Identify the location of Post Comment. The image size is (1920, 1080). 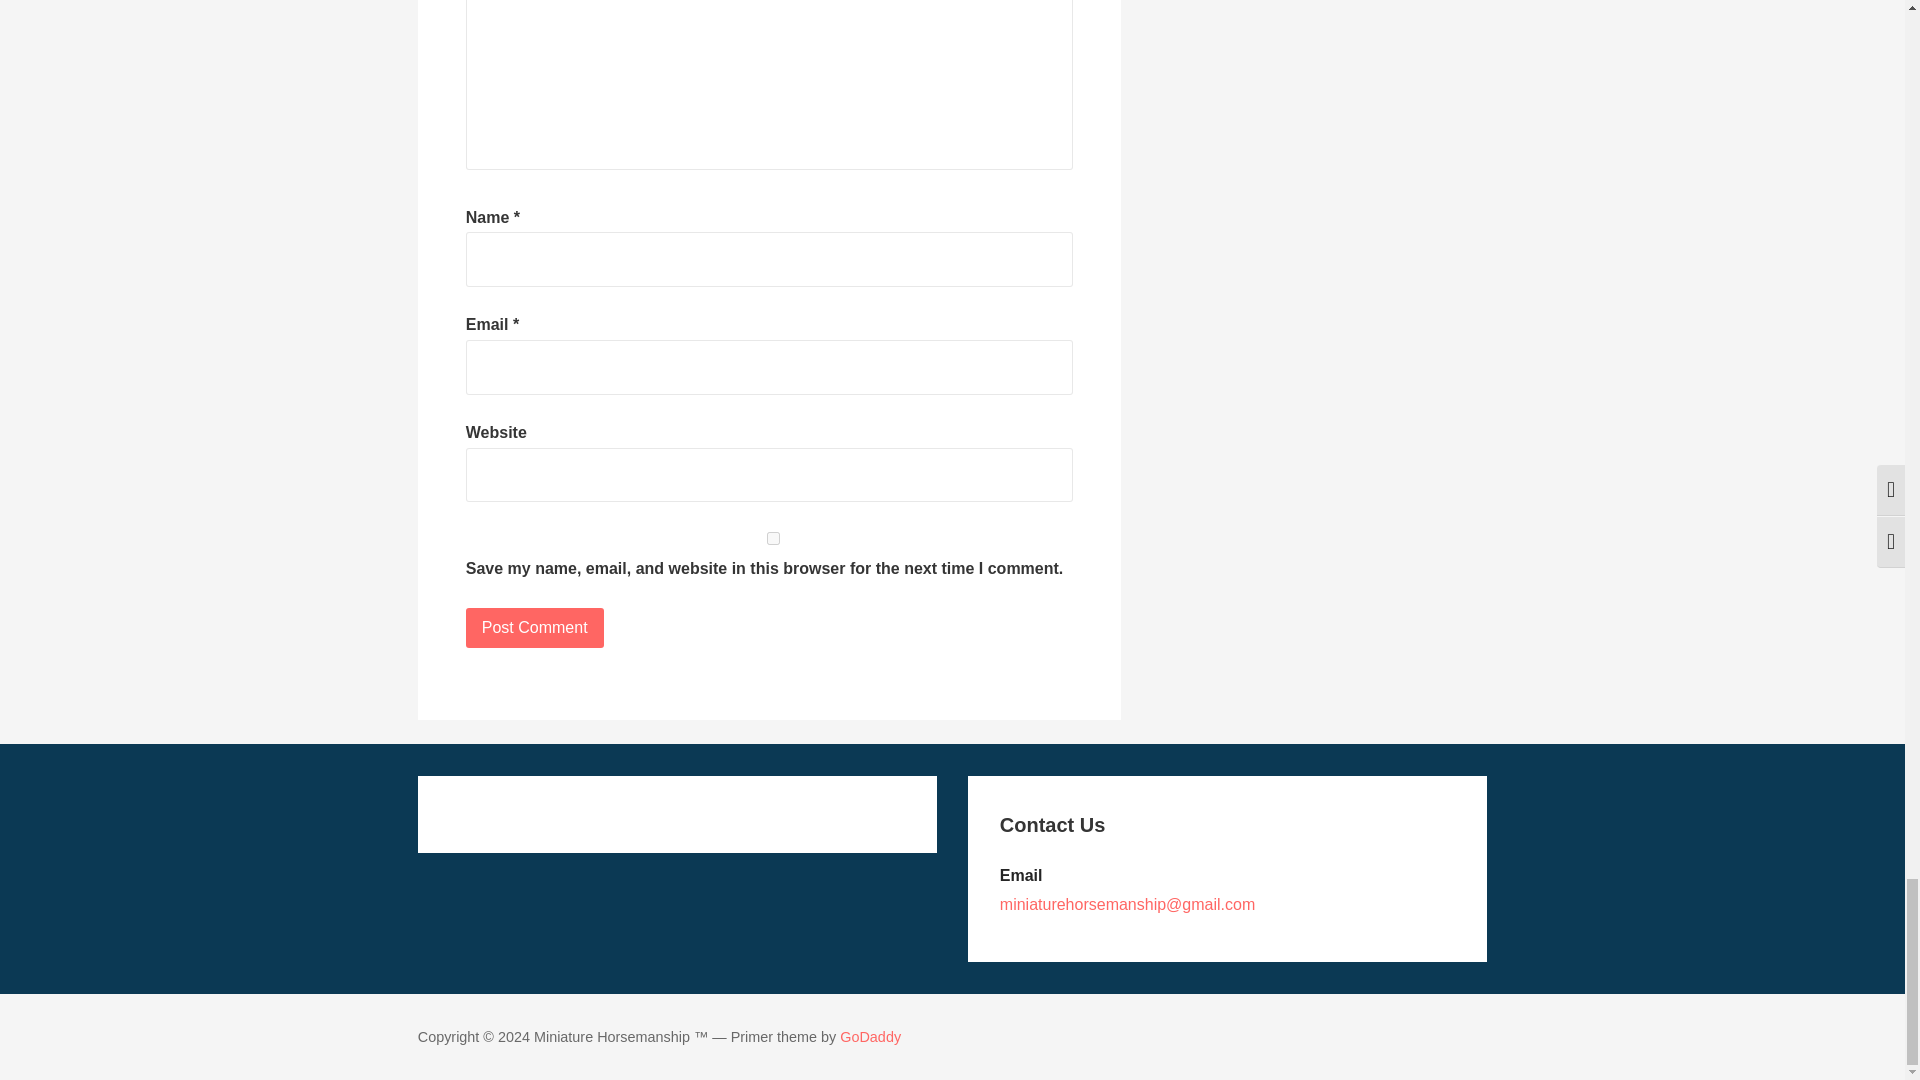
(535, 628).